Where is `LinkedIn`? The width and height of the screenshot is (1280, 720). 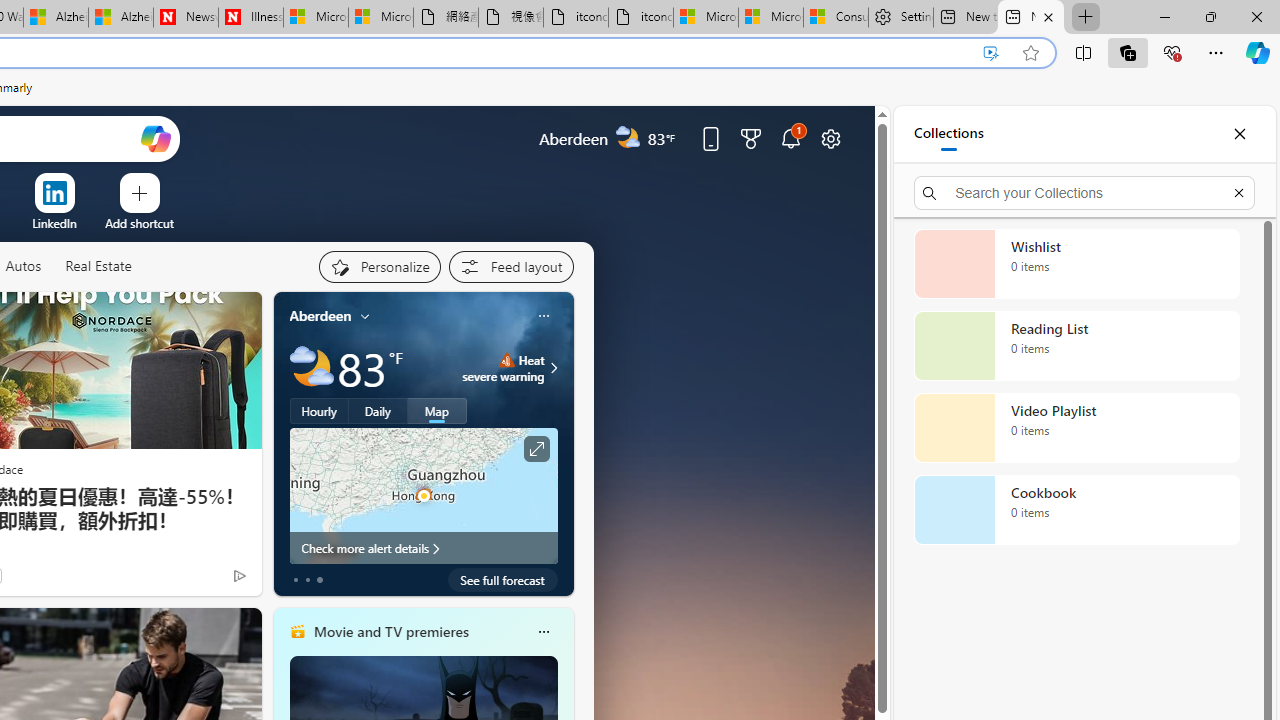 LinkedIn is located at coordinates (54, 223).